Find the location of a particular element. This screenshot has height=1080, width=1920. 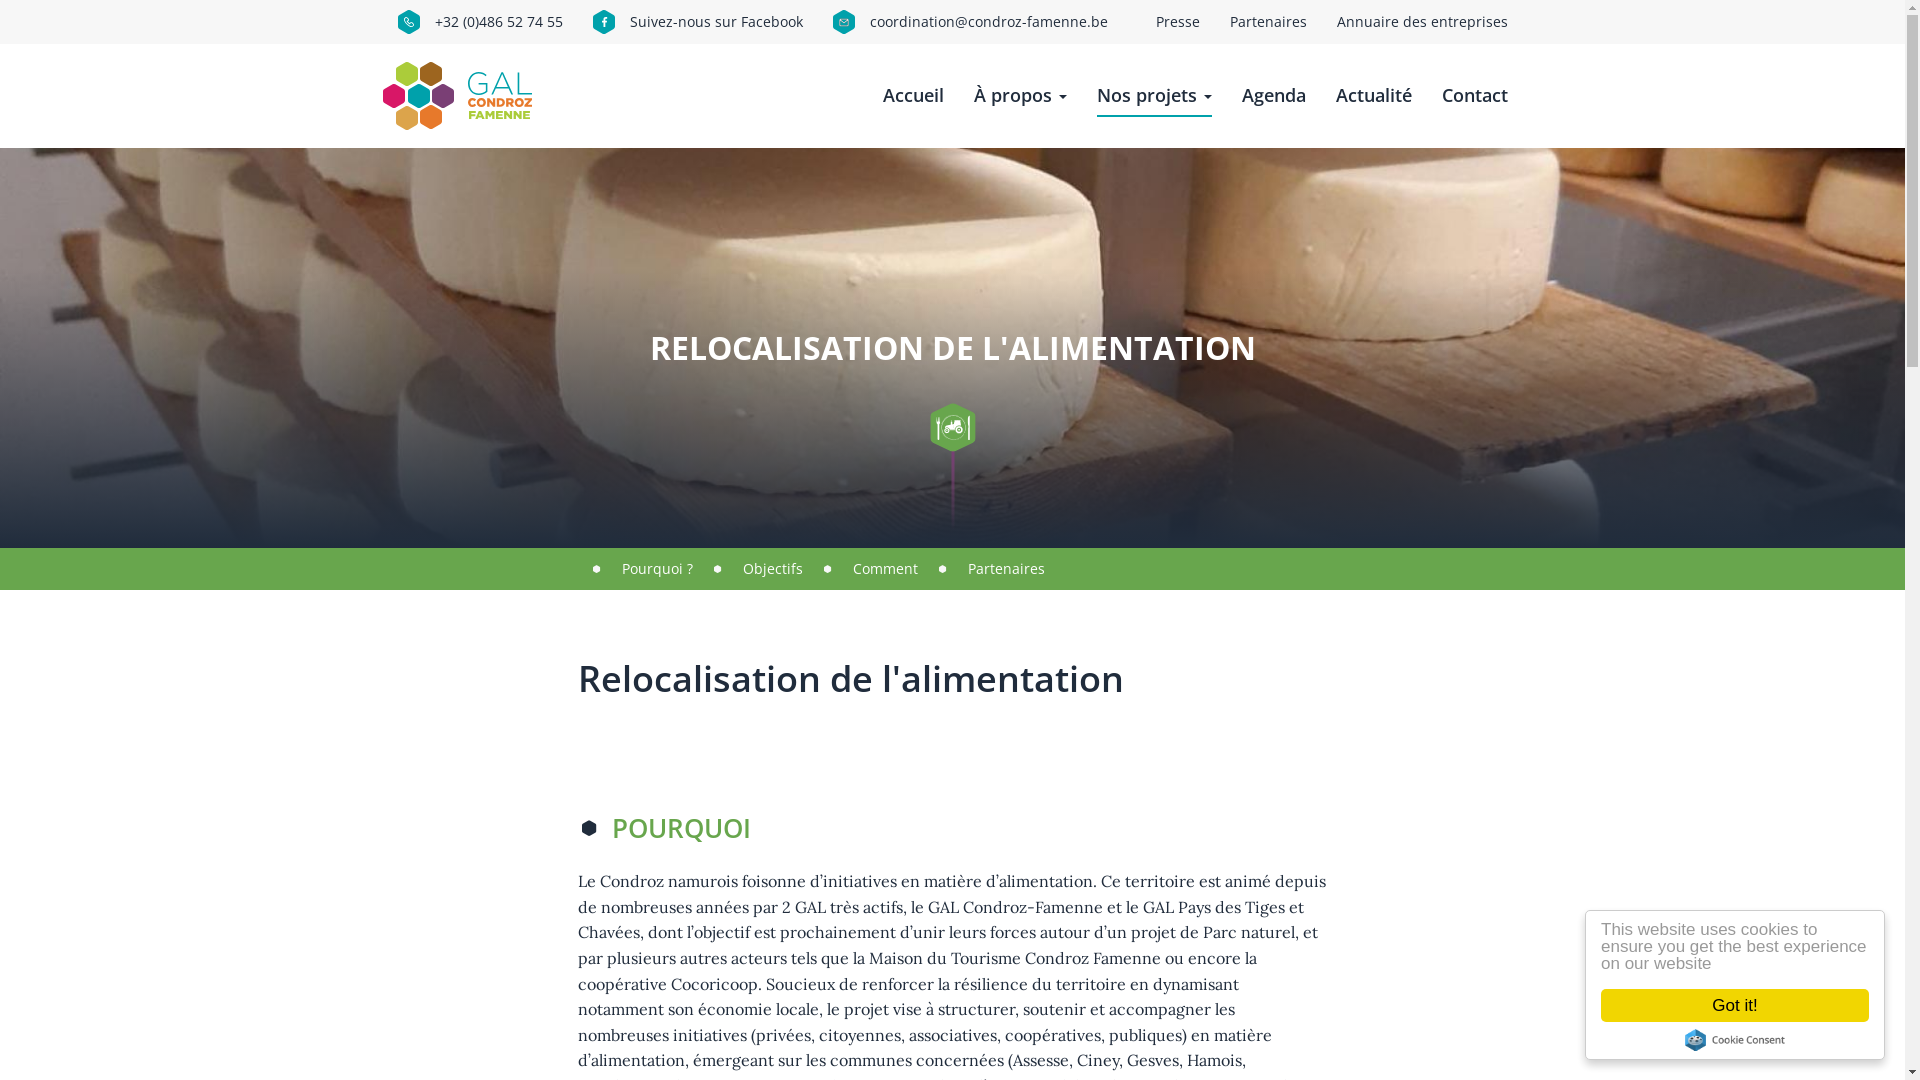

Cookie Consent plugin for the EU cookie law is located at coordinates (1735, 1040).